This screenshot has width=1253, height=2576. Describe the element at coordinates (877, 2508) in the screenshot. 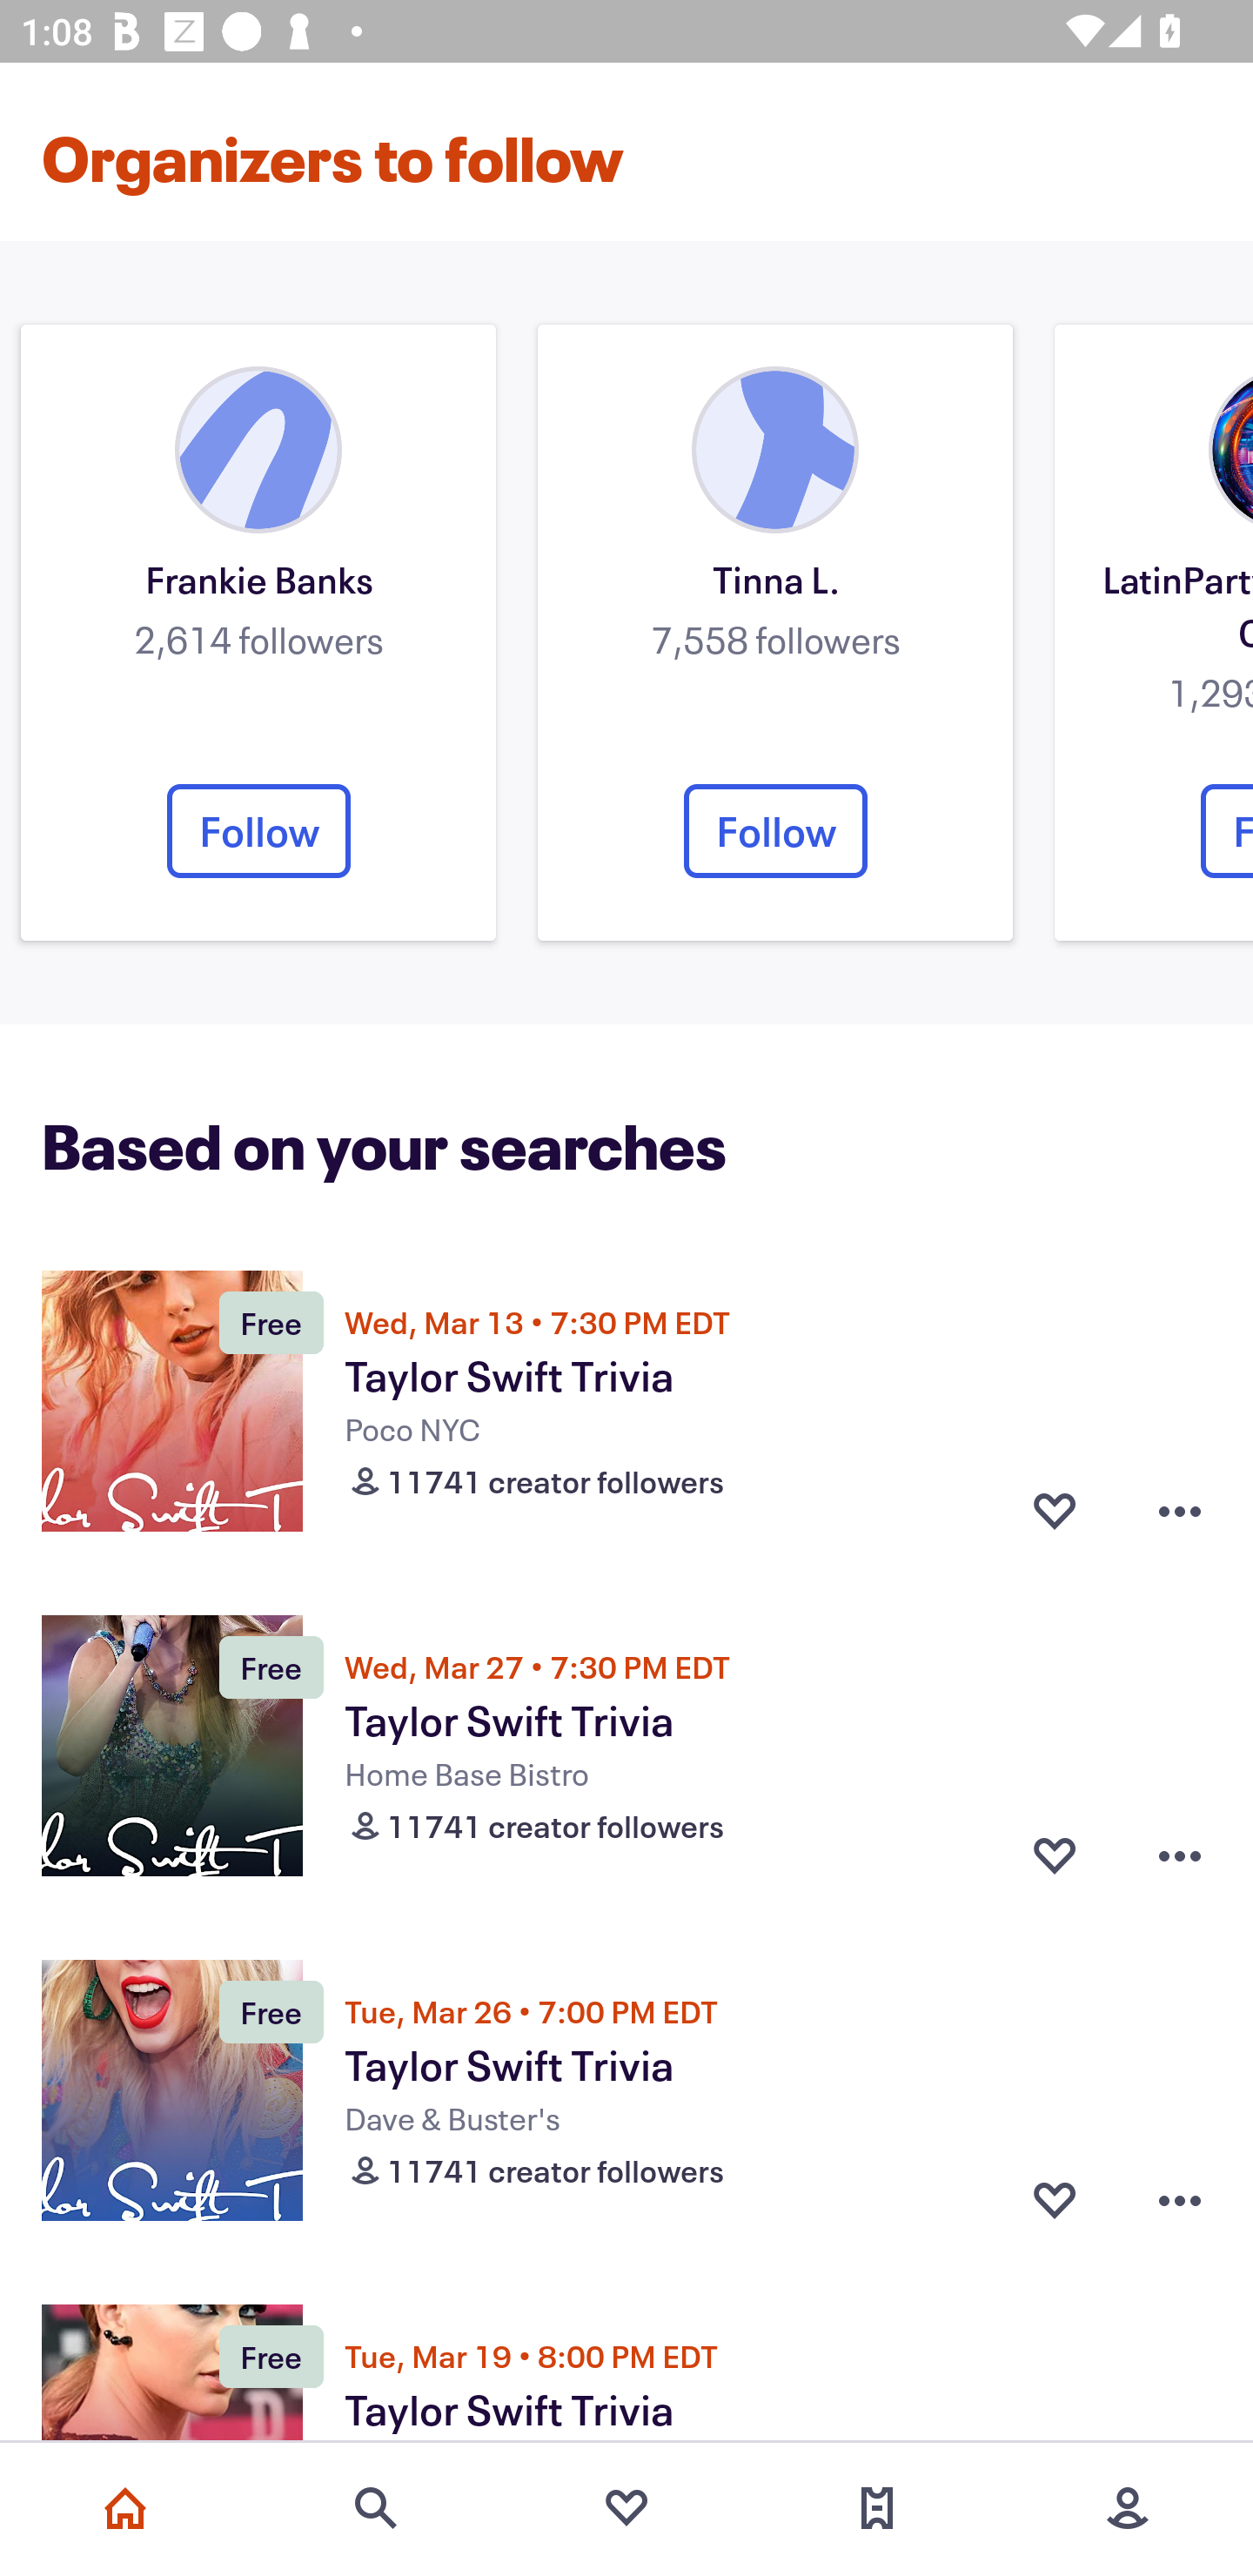

I see `Tickets` at that location.